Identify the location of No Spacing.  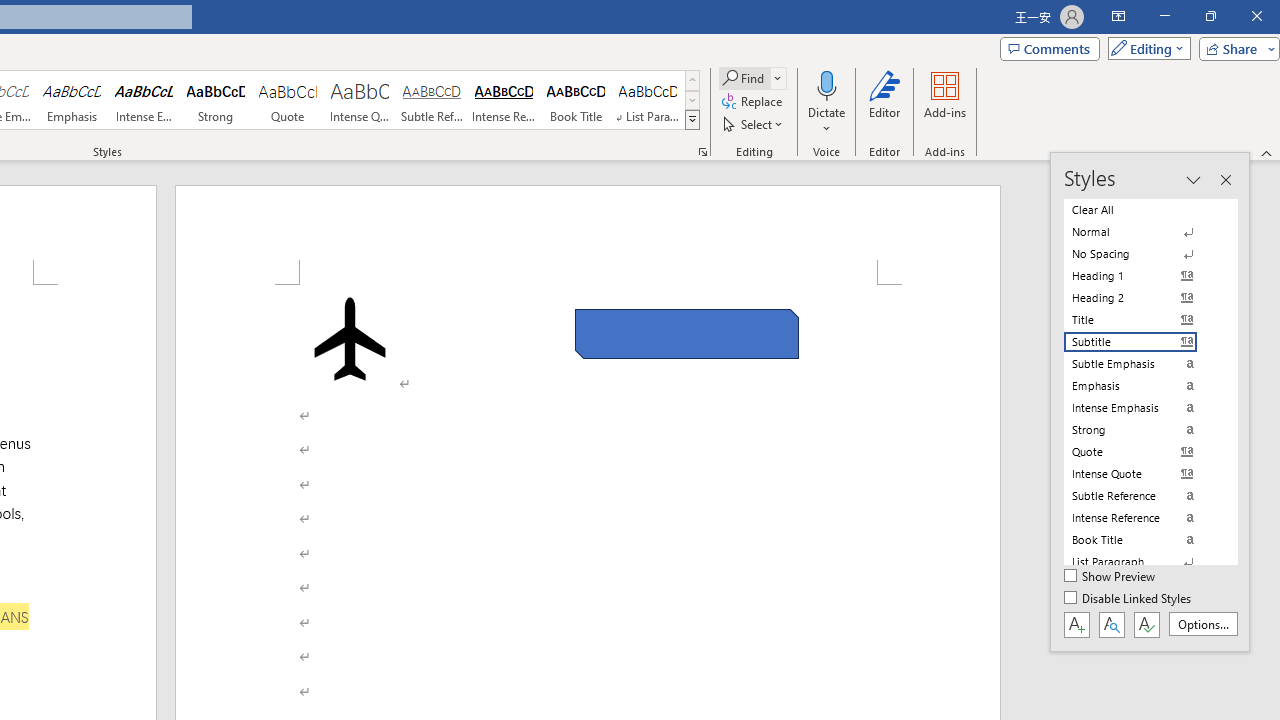
(1142, 254).